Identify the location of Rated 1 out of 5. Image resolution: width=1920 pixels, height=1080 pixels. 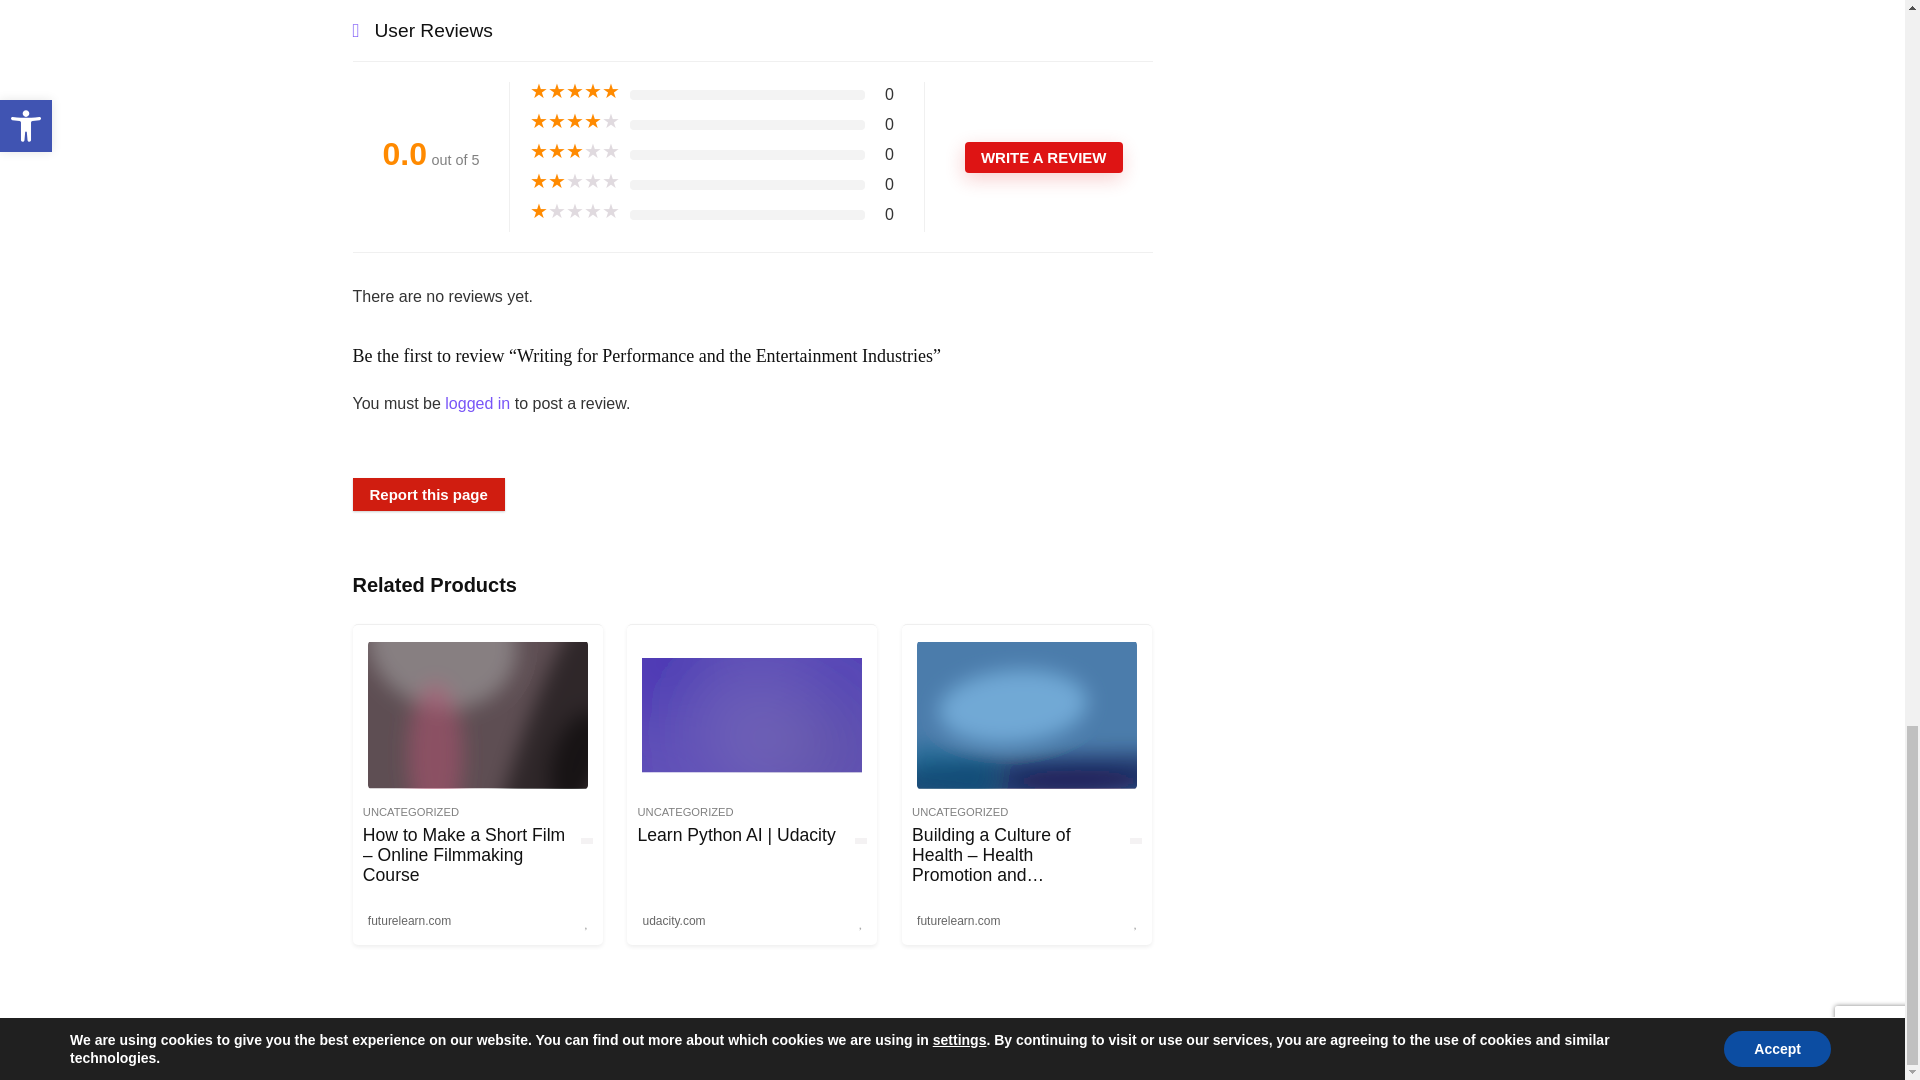
(574, 212).